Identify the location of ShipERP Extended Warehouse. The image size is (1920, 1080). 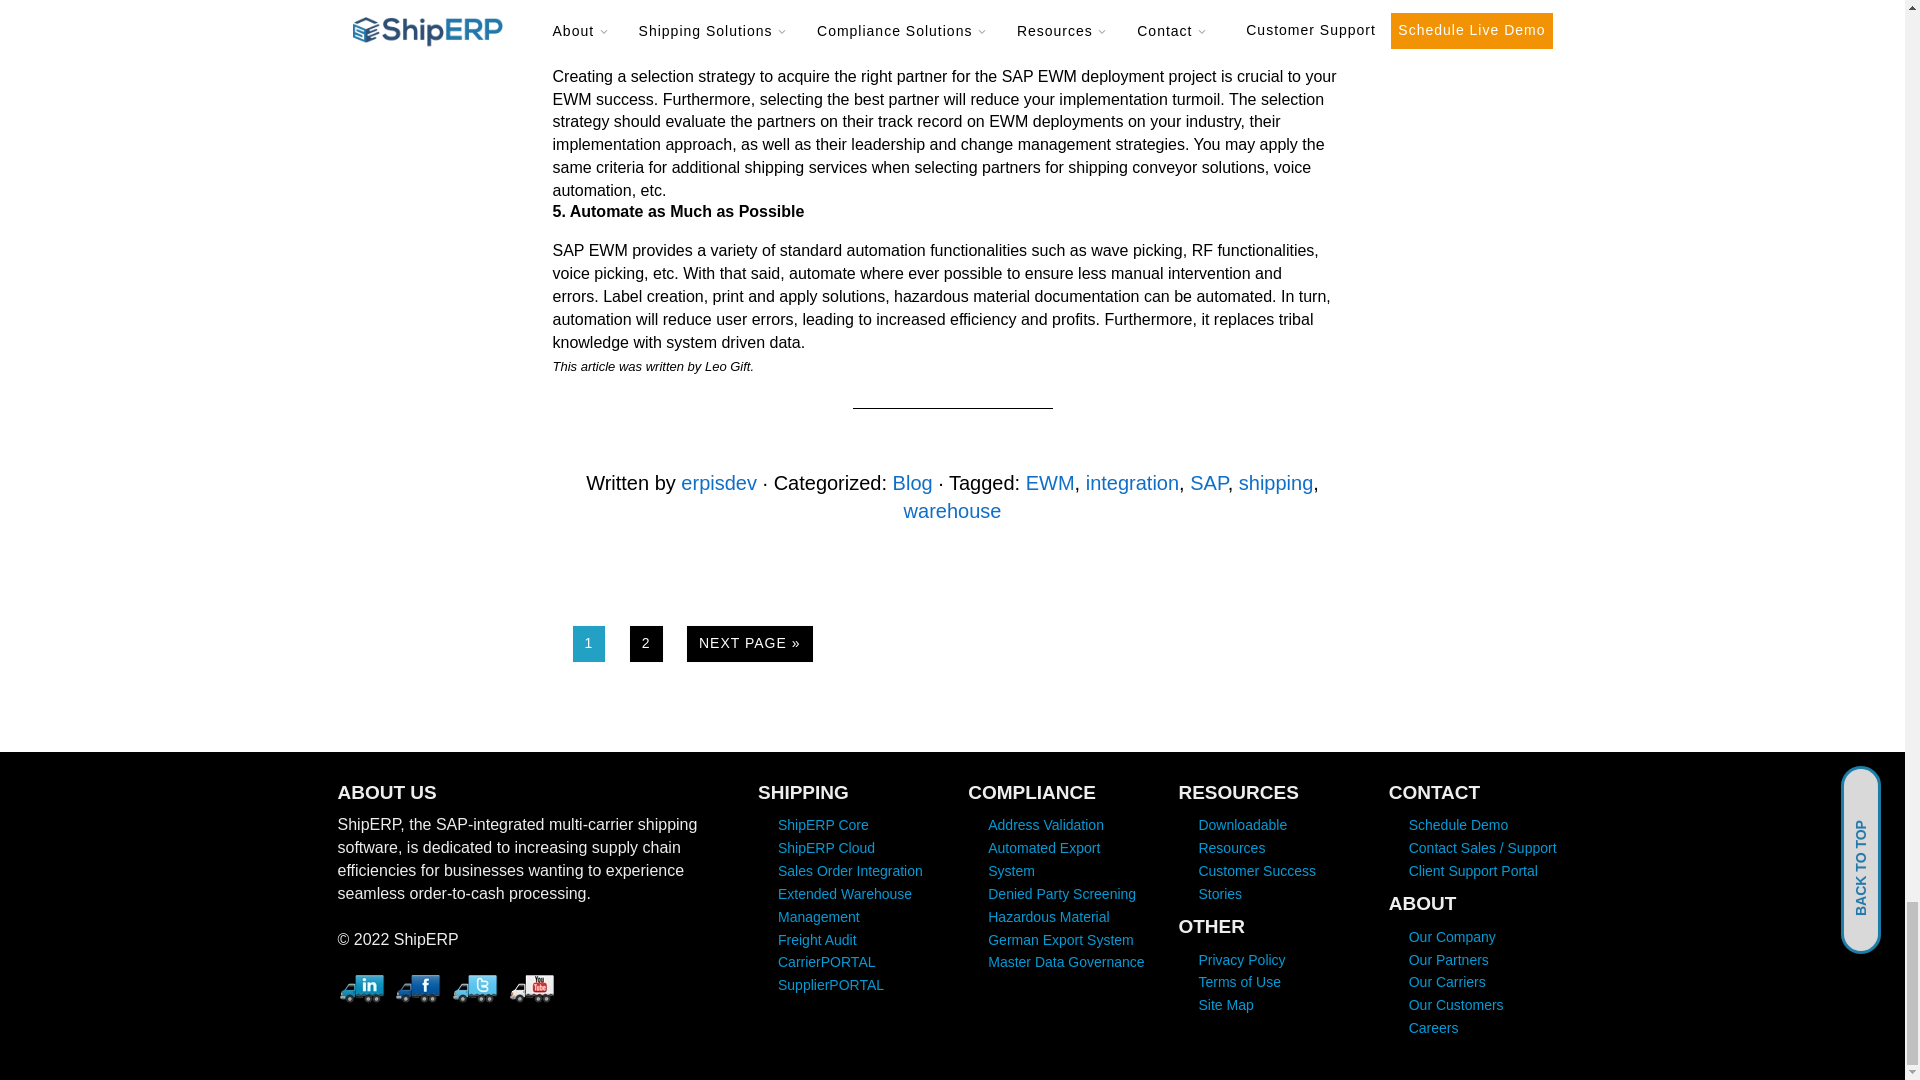
(844, 904).